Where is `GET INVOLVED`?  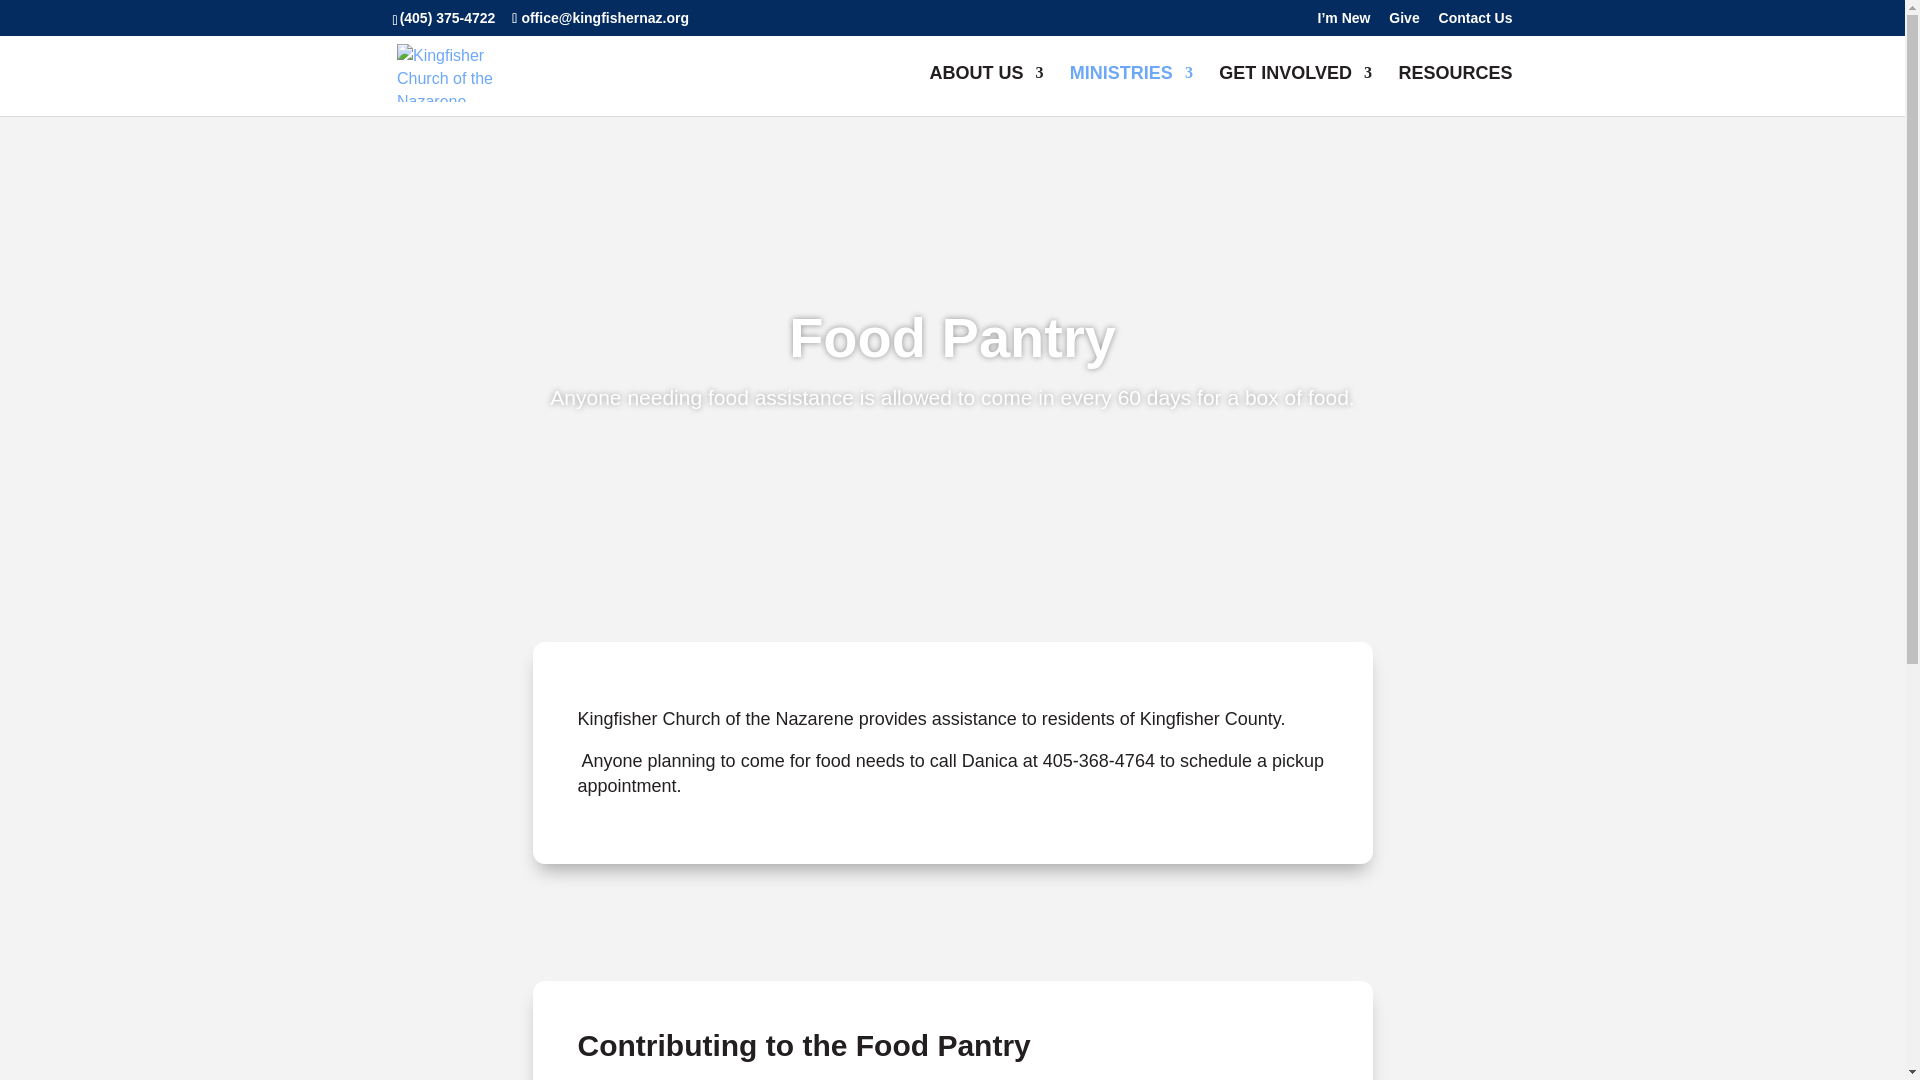 GET INVOLVED is located at coordinates (1296, 90).